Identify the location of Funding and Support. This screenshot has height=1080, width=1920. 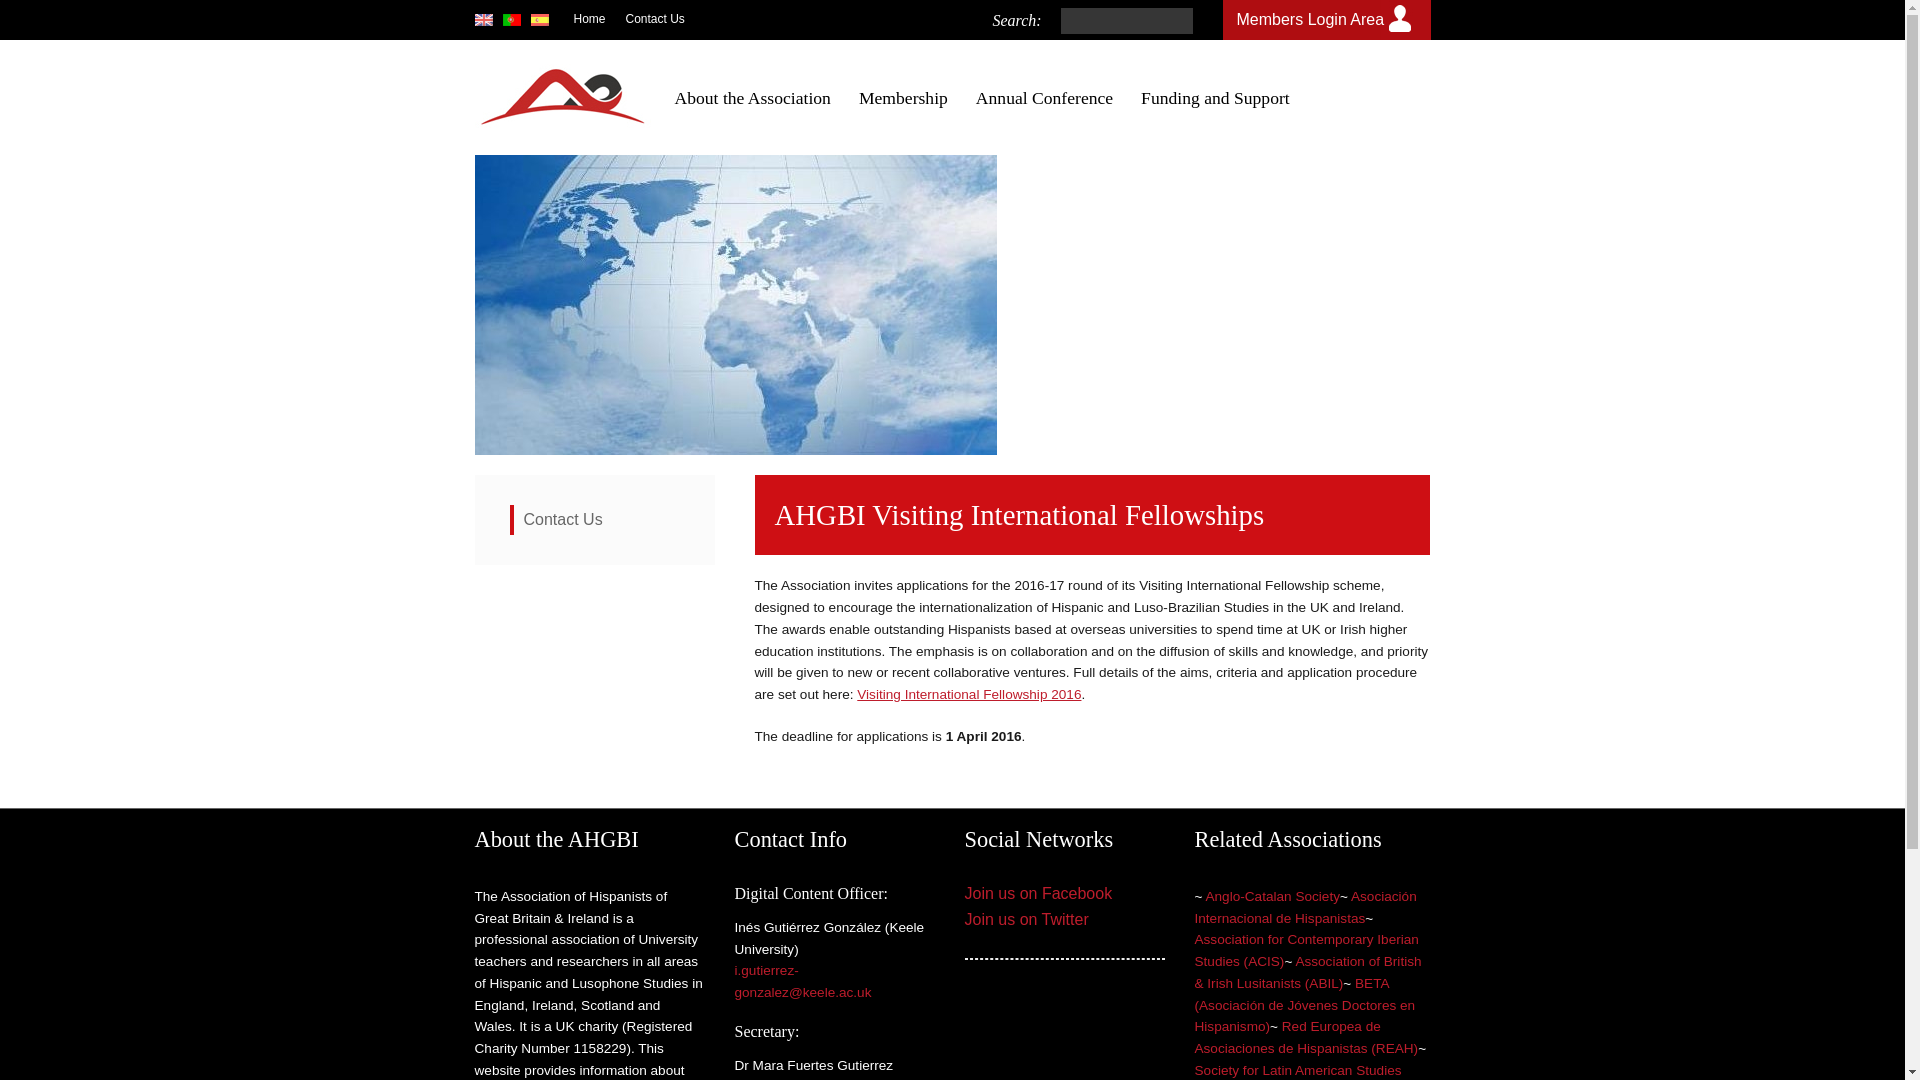
(1215, 98).